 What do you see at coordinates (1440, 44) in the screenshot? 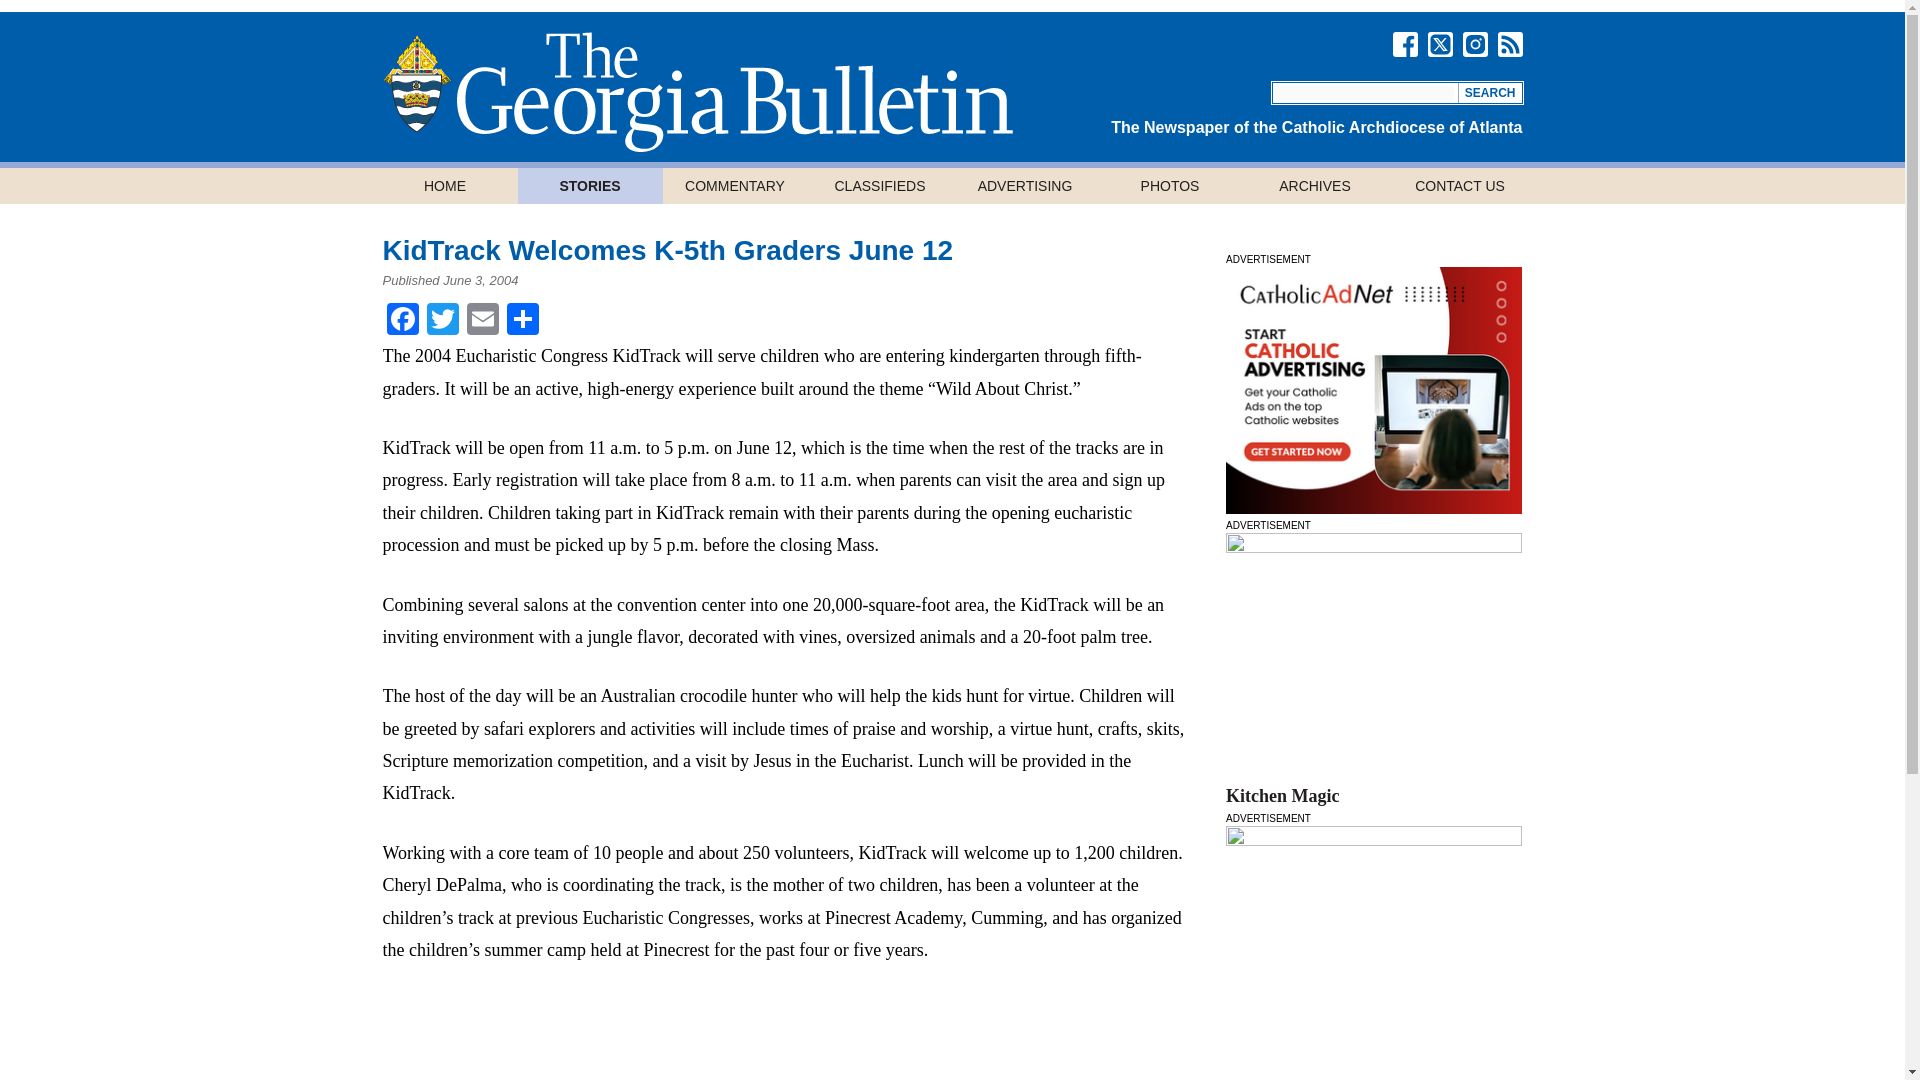
I see `Follow us on Twitter` at bounding box center [1440, 44].